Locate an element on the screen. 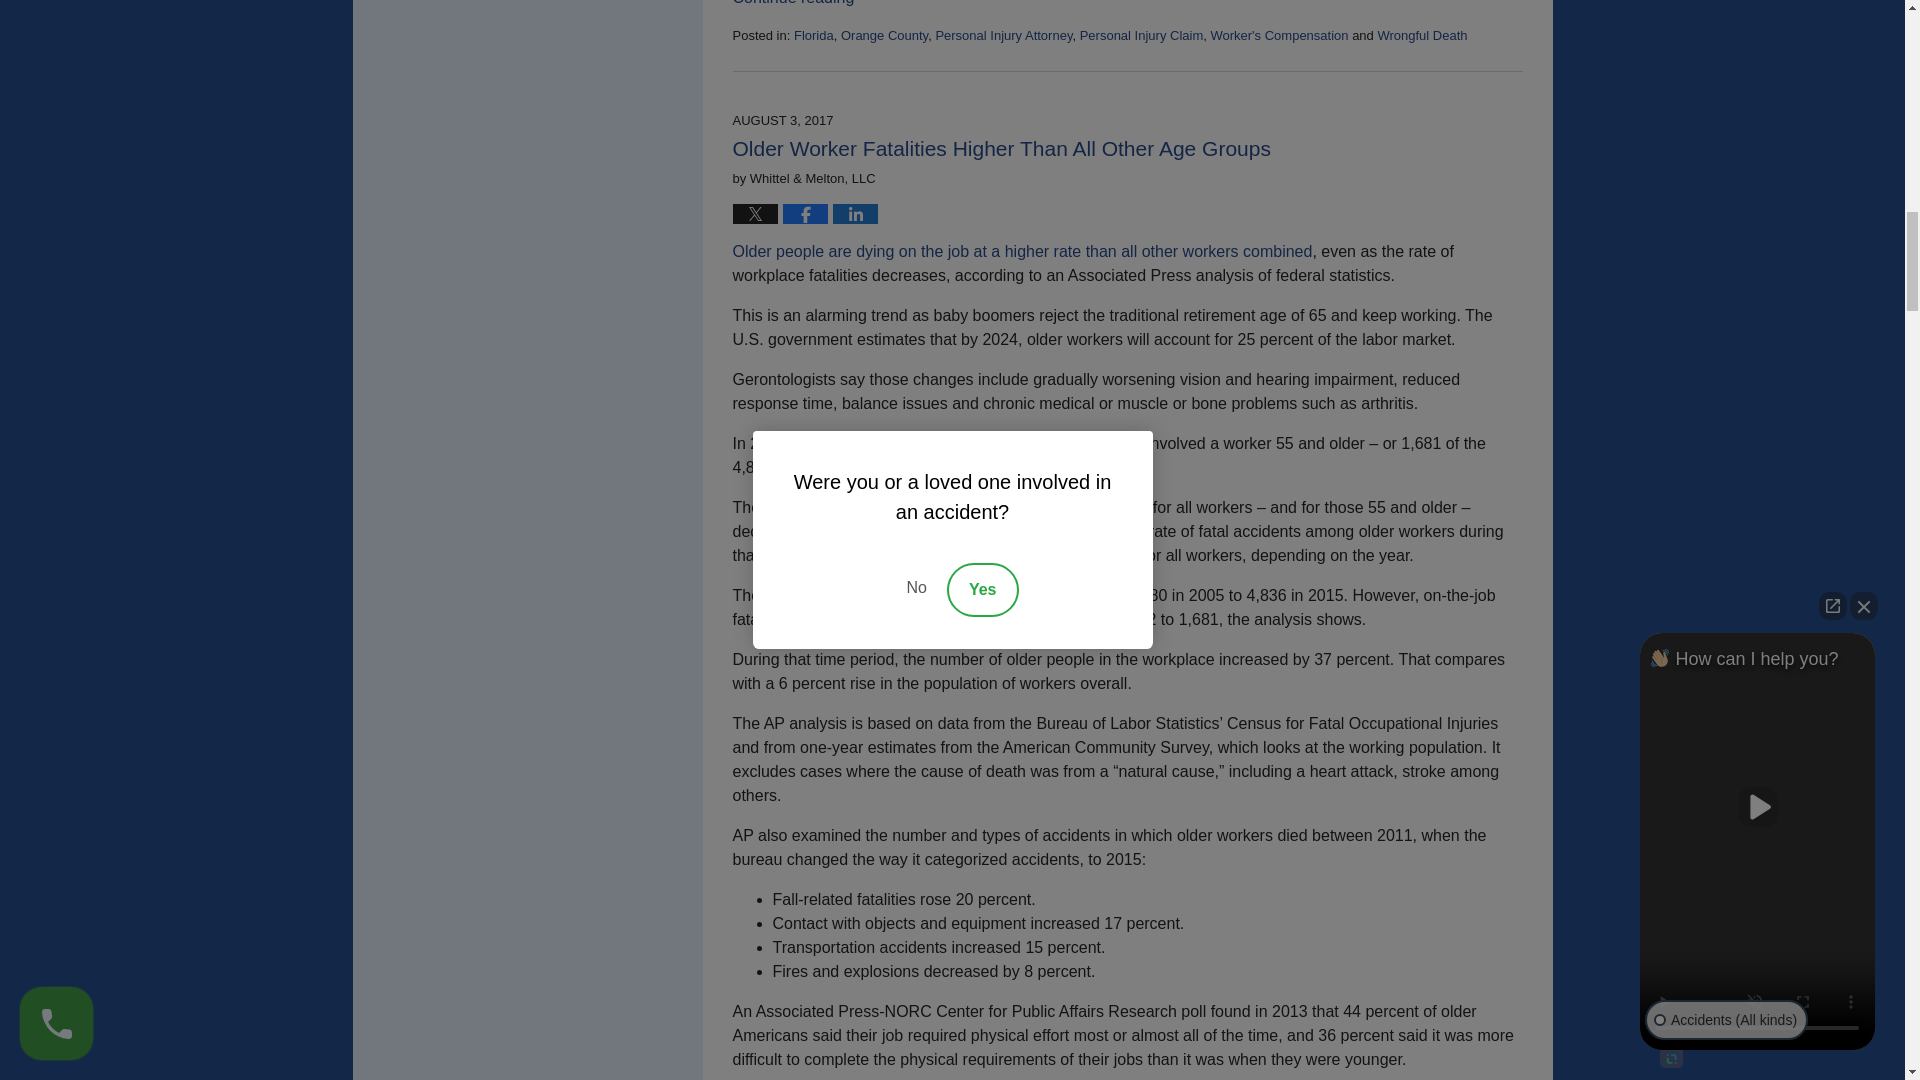 The image size is (1920, 1080). Personal Injury Attorney is located at coordinates (1003, 36).